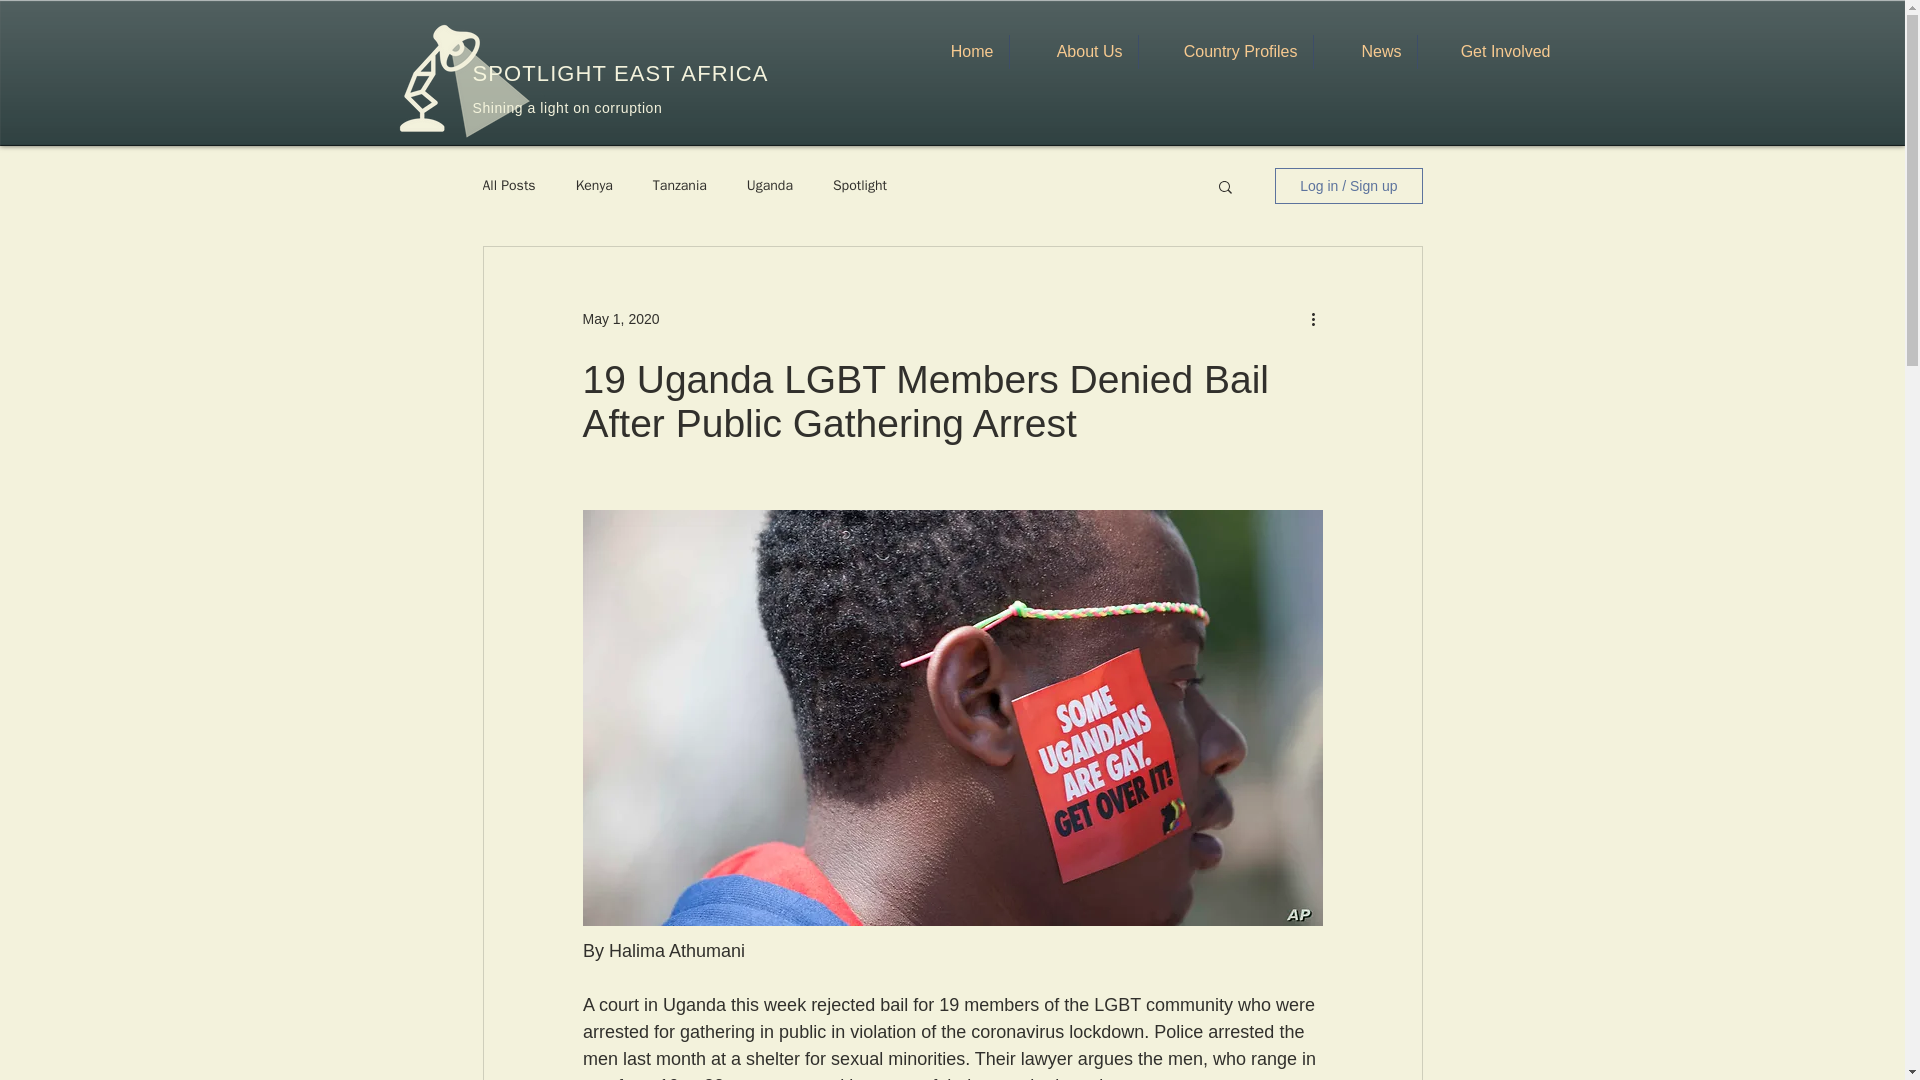 Image resolution: width=1920 pixels, height=1080 pixels. Describe the element at coordinates (620, 318) in the screenshot. I see `May 1, 2020` at that location.